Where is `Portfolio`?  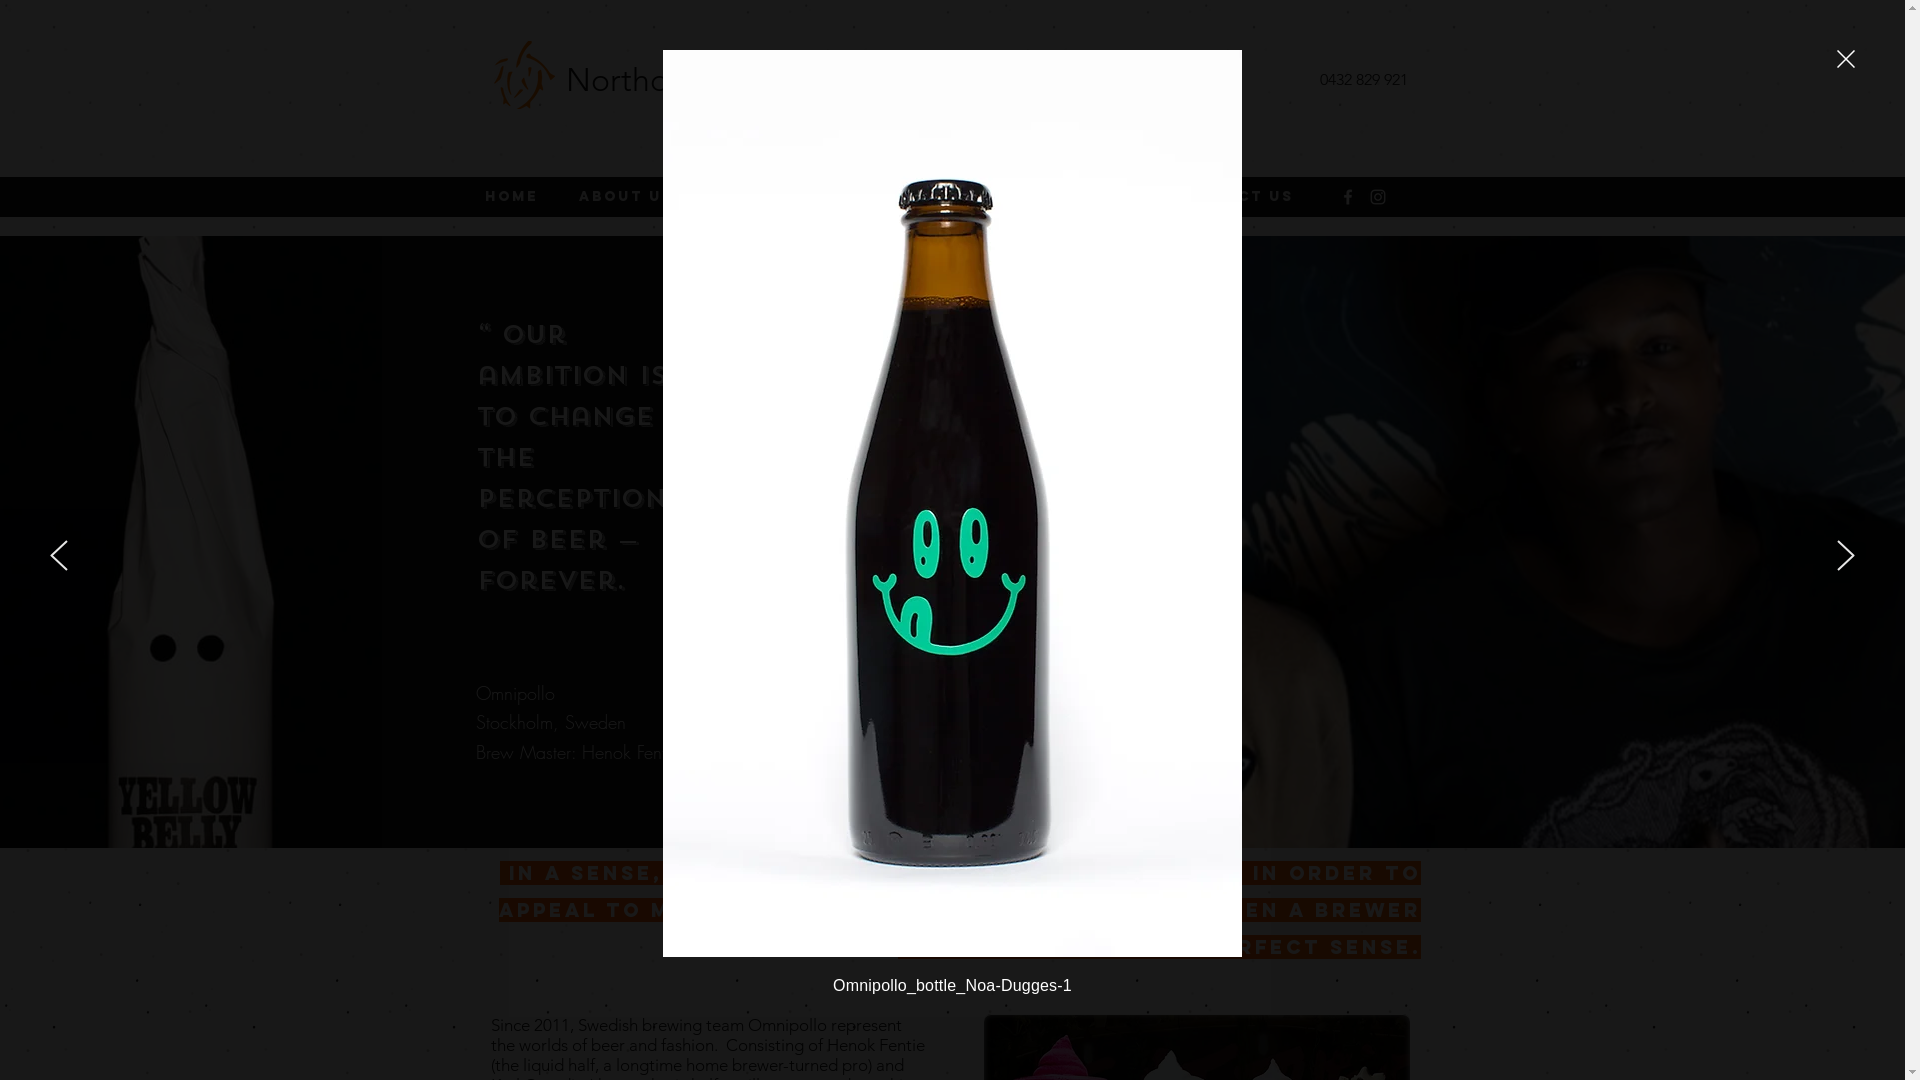 Portfolio is located at coordinates (771, 197).